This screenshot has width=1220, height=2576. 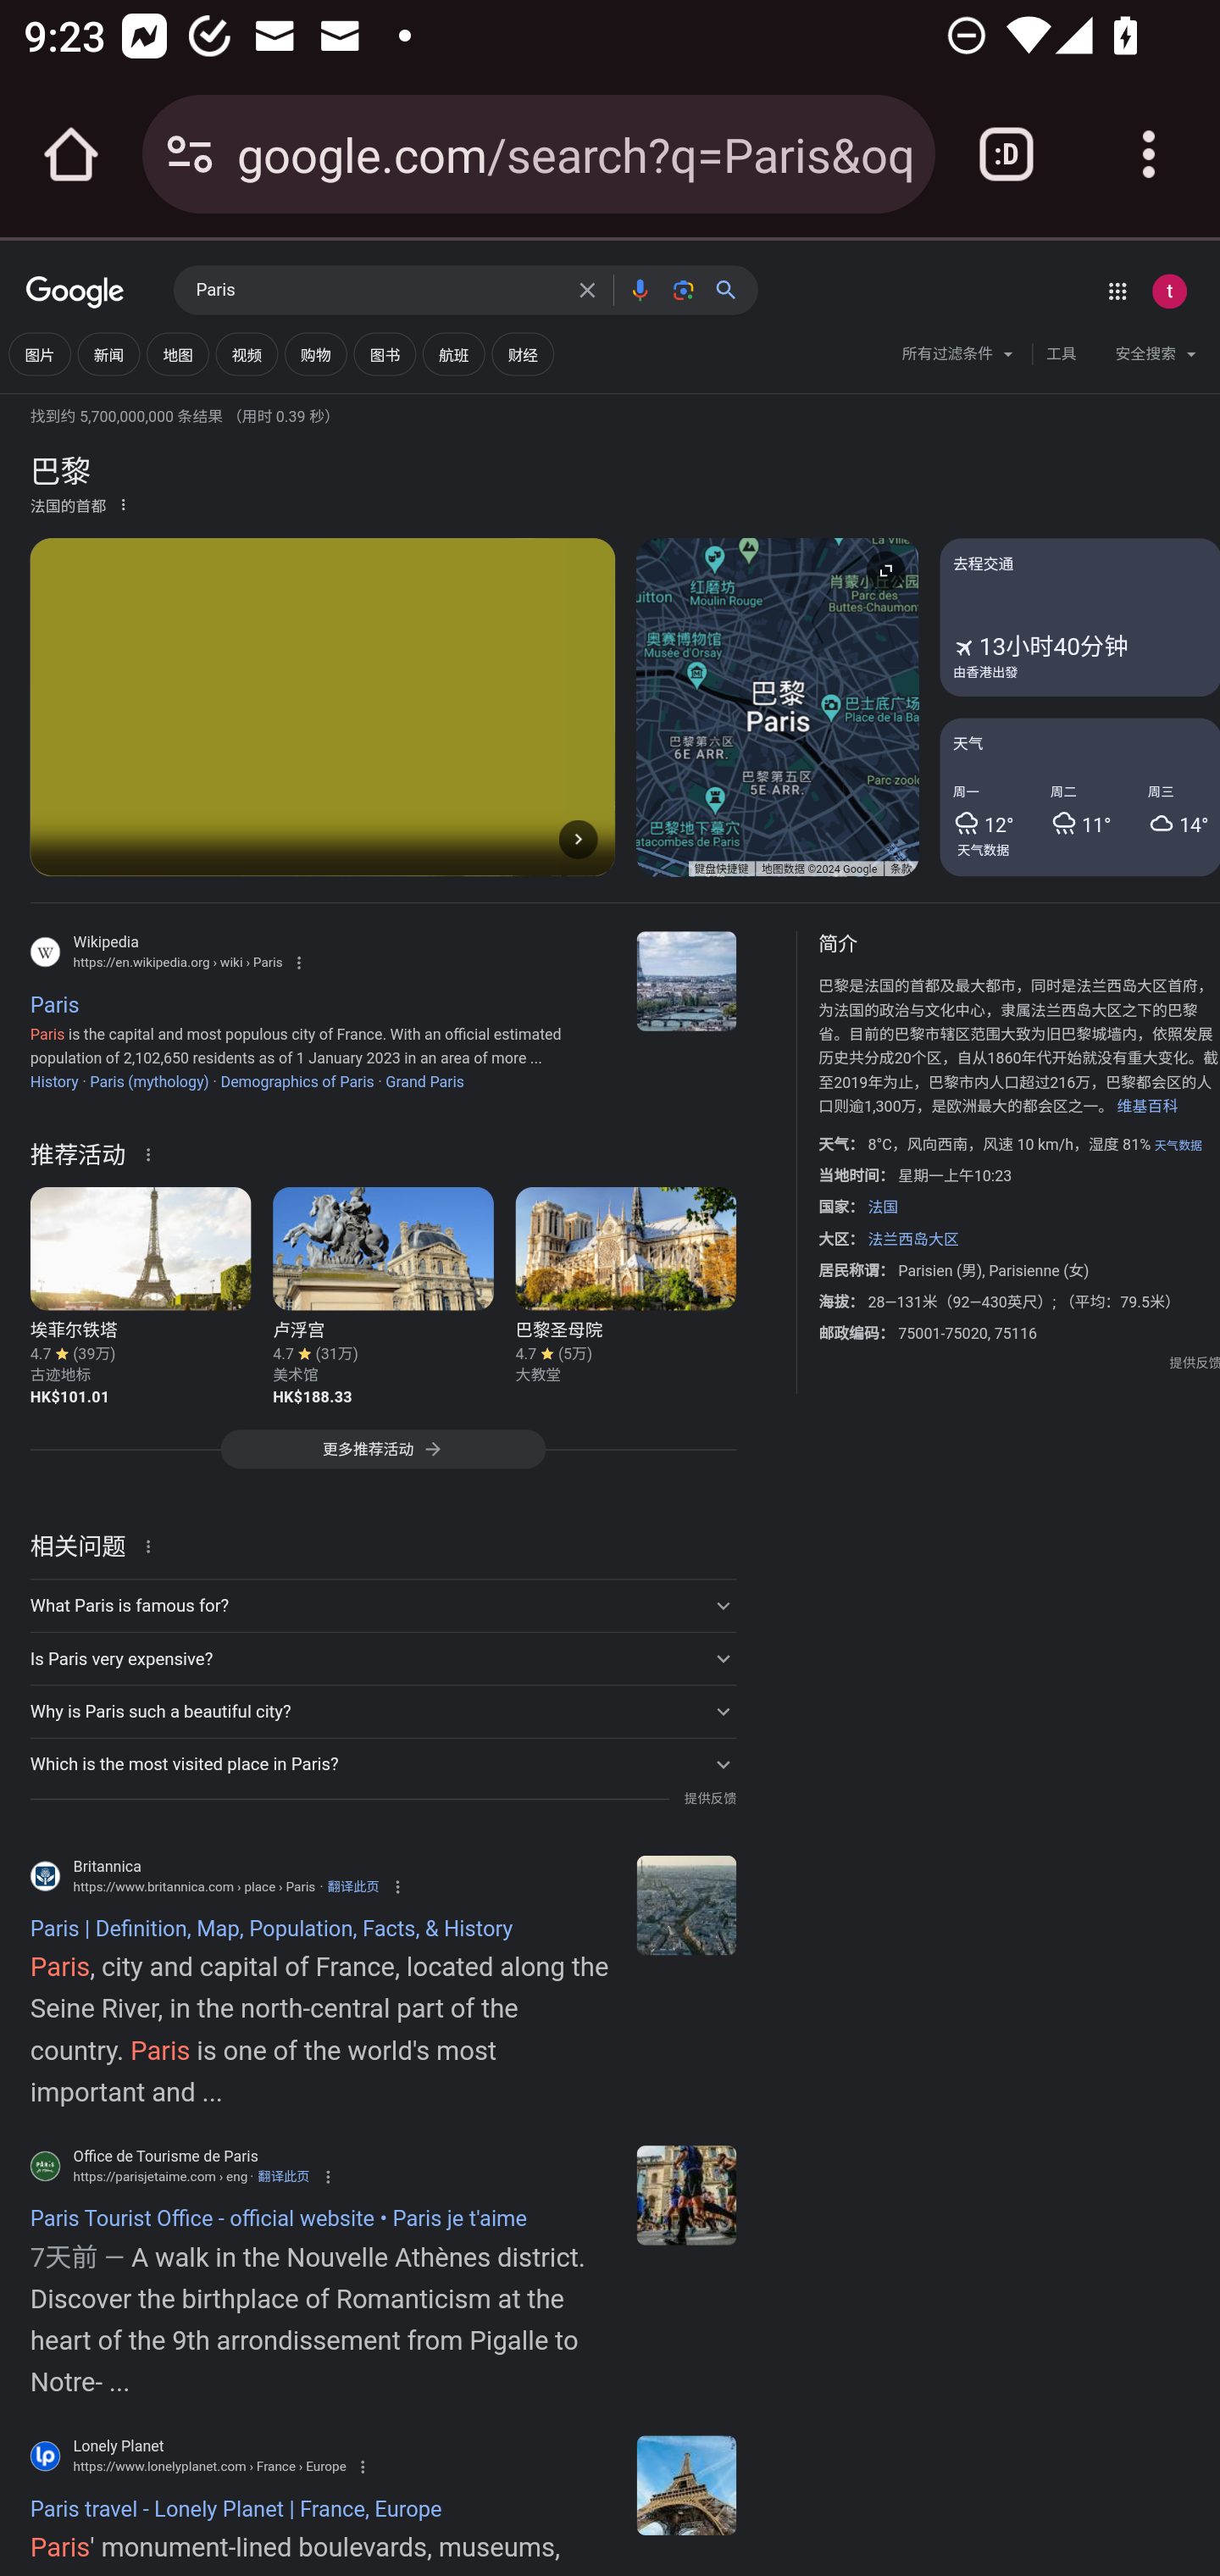 What do you see at coordinates (1079, 796) in the screenshot?
I see `天气 周一 高温 12 度 周二 高温 11 度 周三 高温 14 度` at bounding box center [1079, 796].